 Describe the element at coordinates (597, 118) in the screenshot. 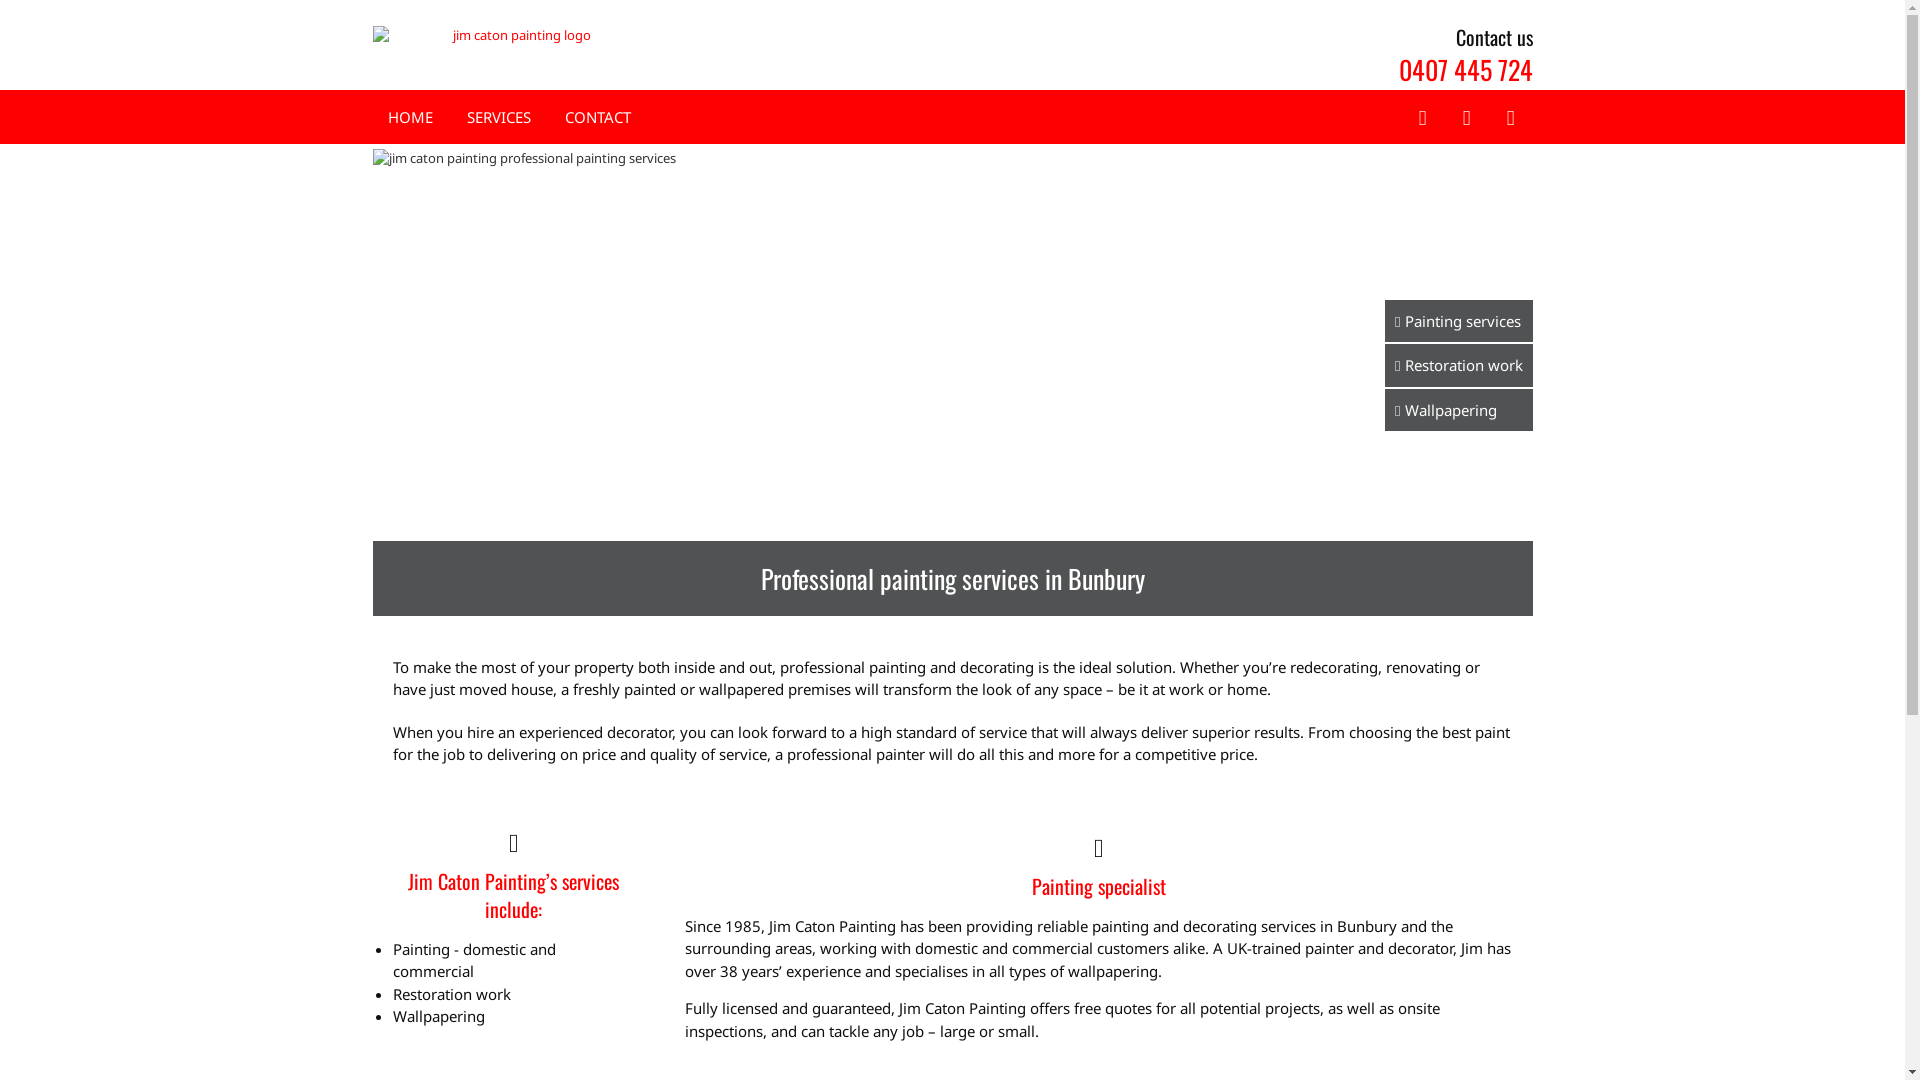

I see `CONTACT` at that location.